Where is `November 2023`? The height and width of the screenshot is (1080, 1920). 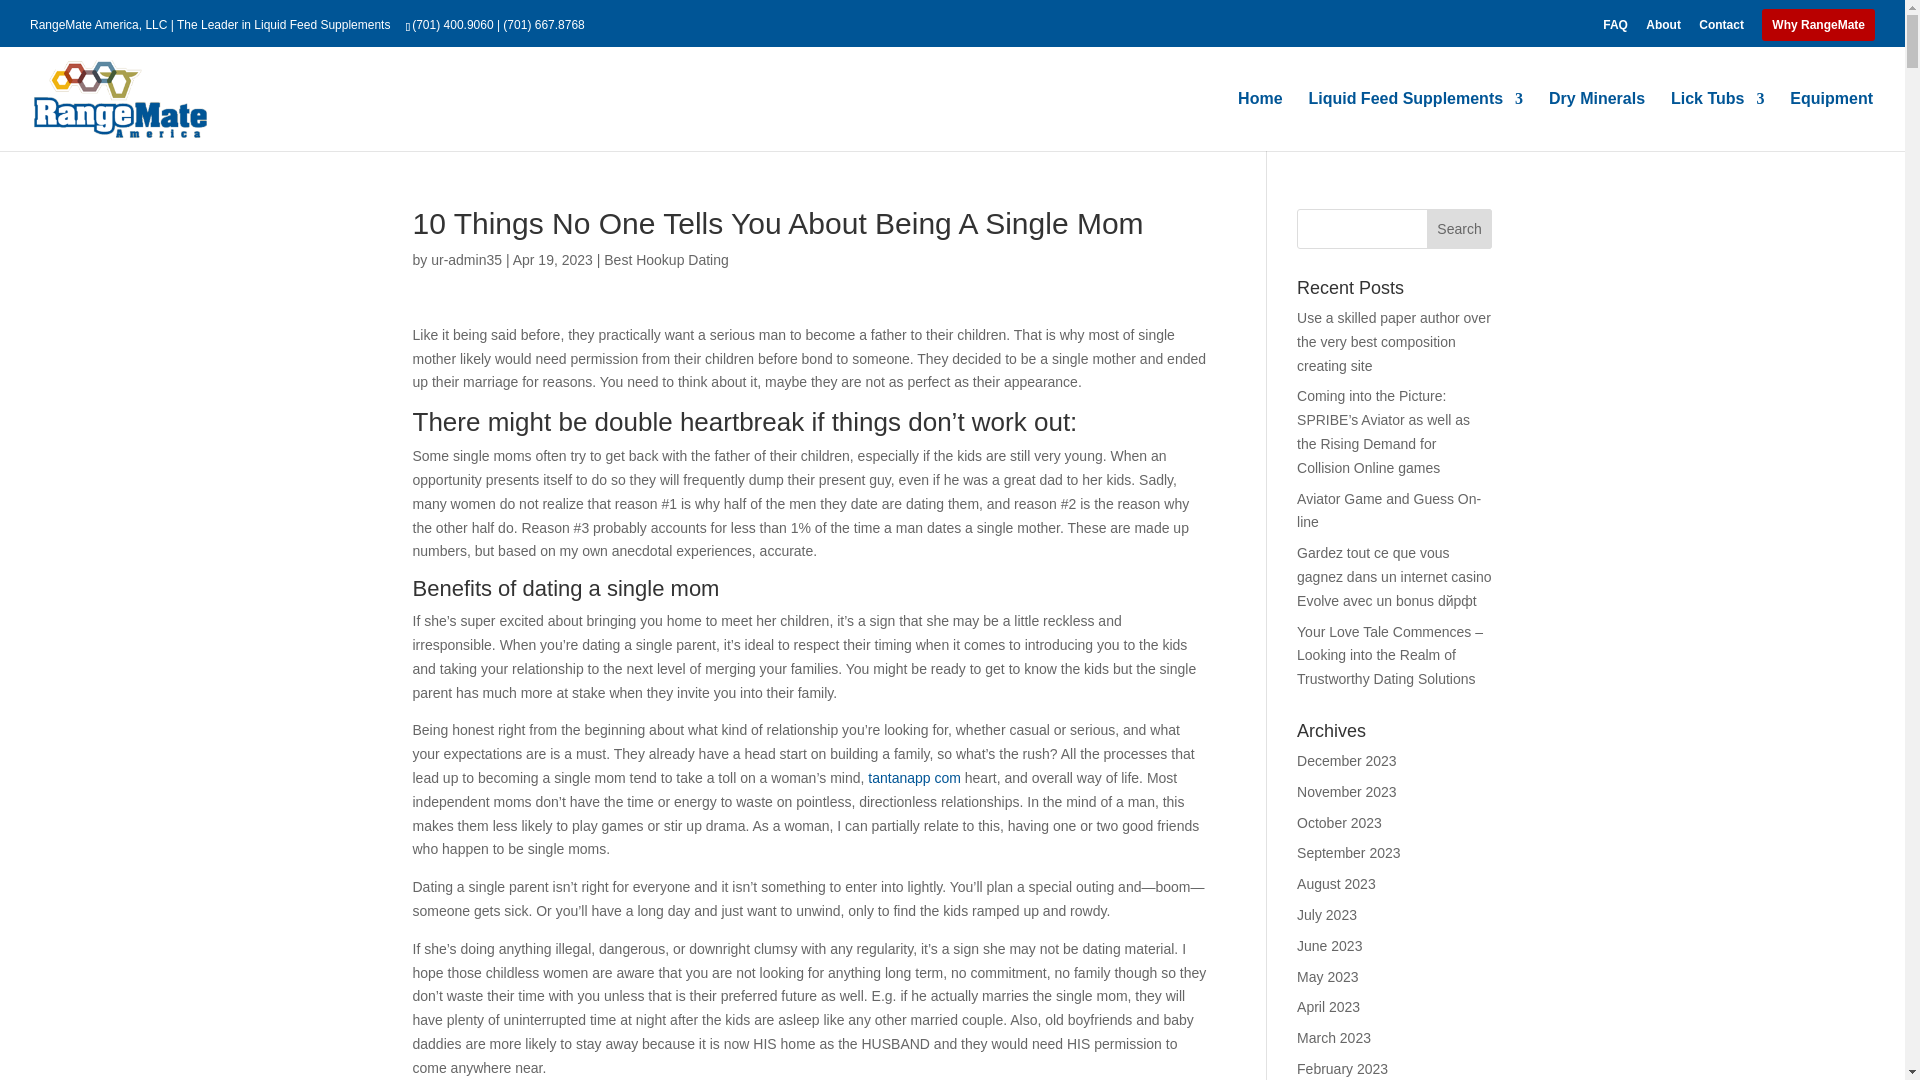
November 2023 is located at coordinates (1347, 792).